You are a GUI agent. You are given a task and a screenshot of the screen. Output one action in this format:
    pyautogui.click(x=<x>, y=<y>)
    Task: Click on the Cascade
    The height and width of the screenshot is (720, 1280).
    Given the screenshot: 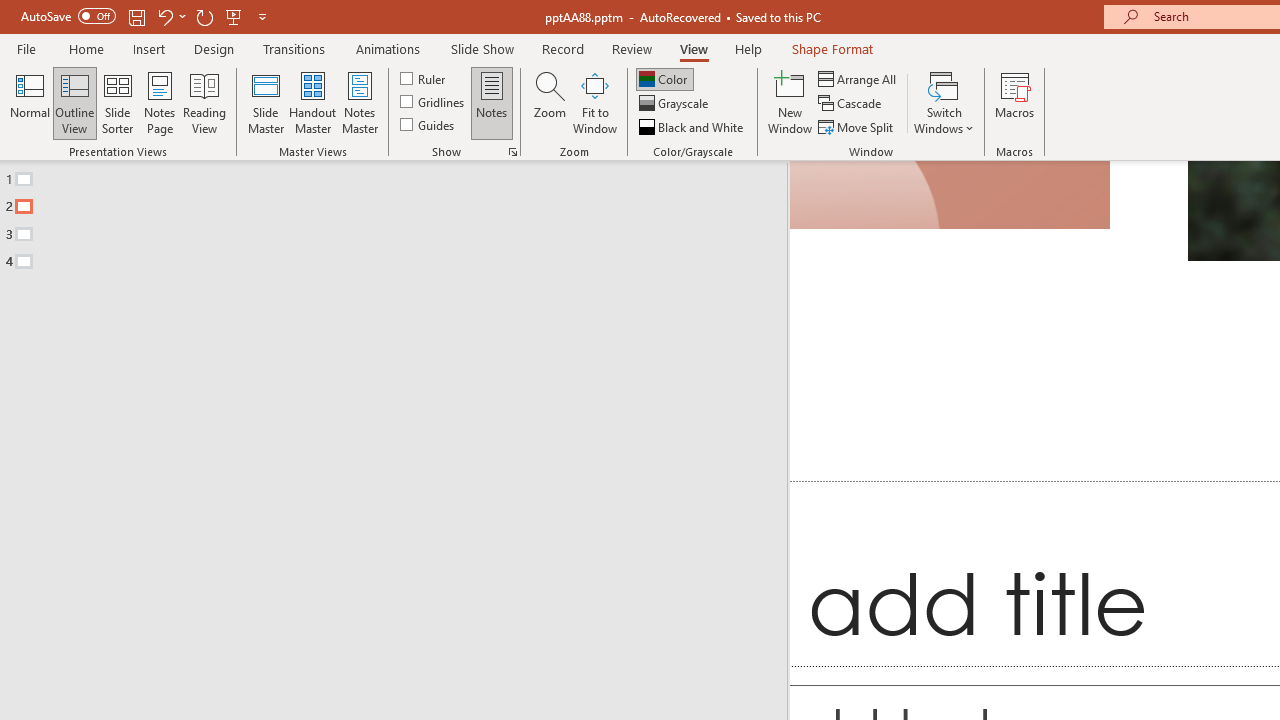 What is the action you would take?
    pyautogui.click(x=852, y=104)
    